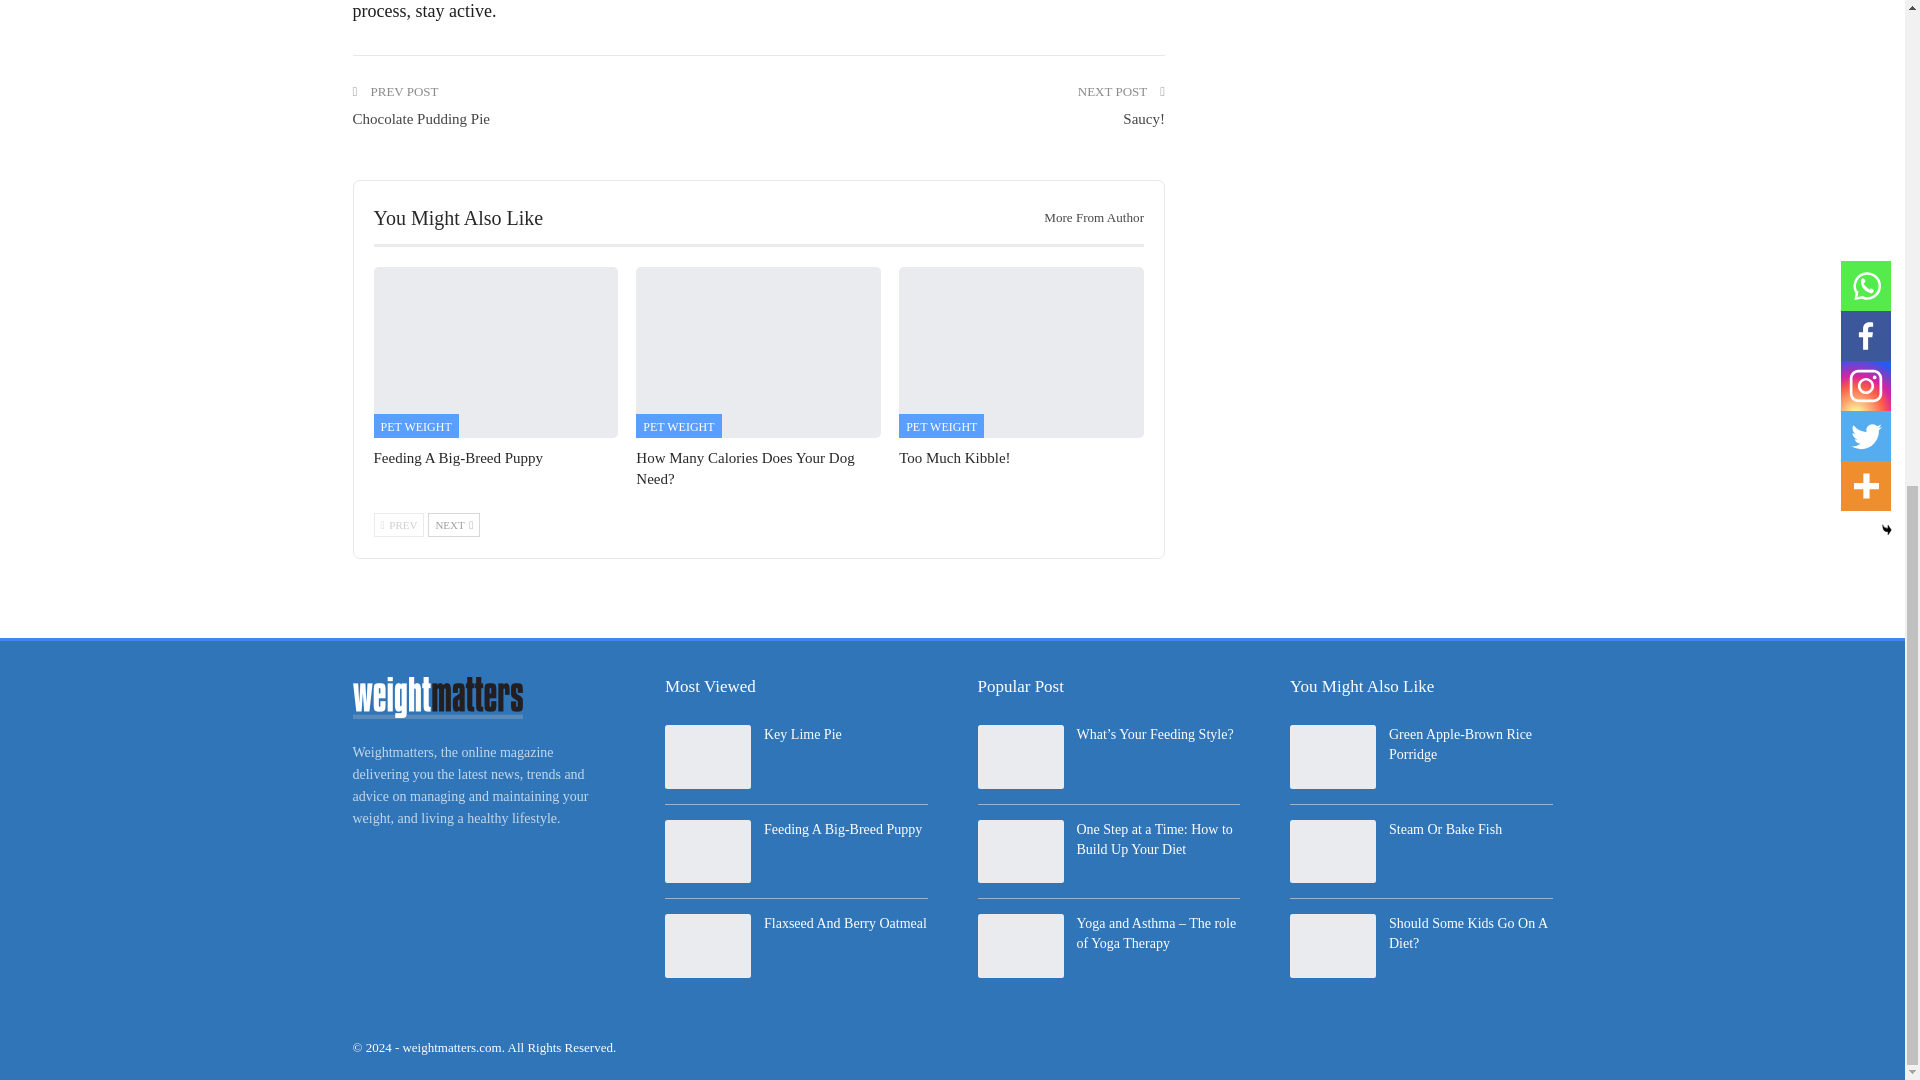 This screenshot has width=1920, height=1080. Describe the element at coordinates (744, 468) in the screenshot. I see `How Many Calories Does Your Dog Need?` at that location.